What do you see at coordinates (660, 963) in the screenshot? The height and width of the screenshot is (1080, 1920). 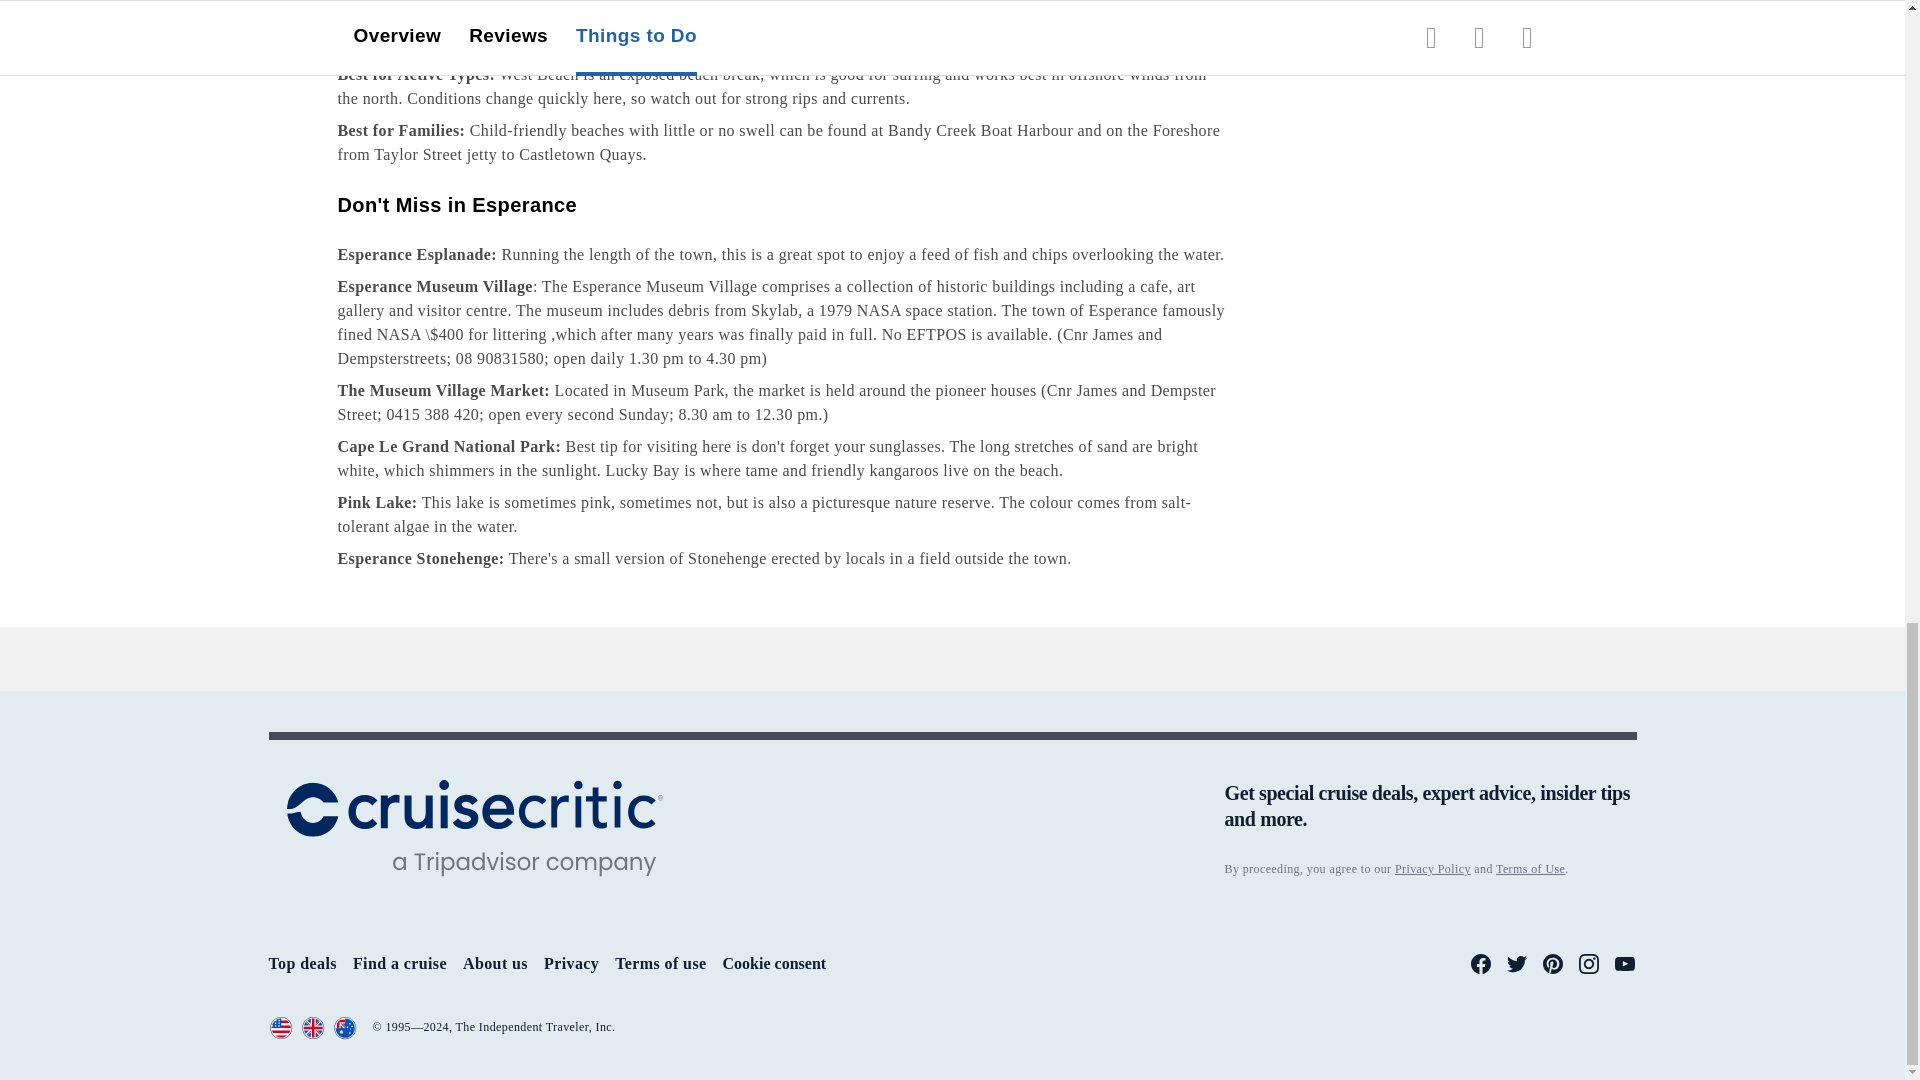 I see `Terms of use` at bounding box center [660, 963].